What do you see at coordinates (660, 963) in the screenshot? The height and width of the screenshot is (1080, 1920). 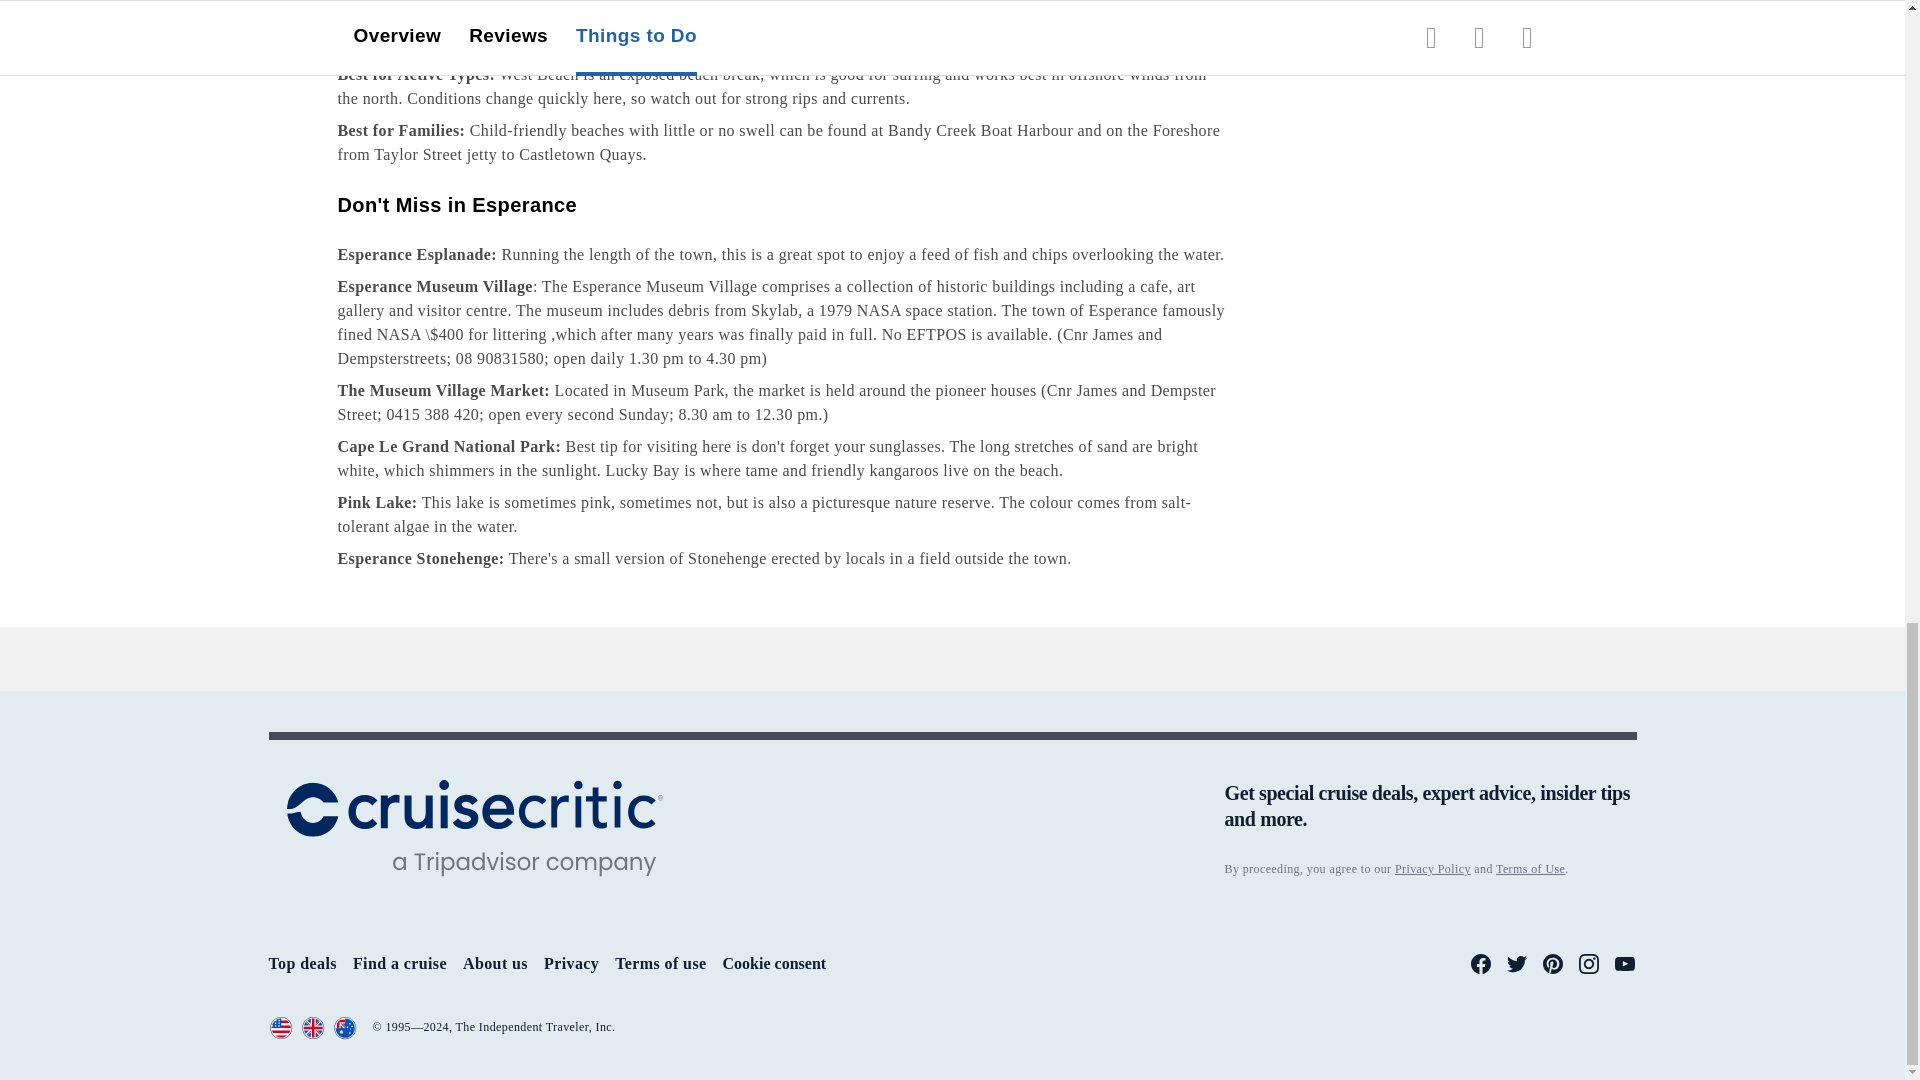 I see `Terms of use` at bounding box center [660, 963].